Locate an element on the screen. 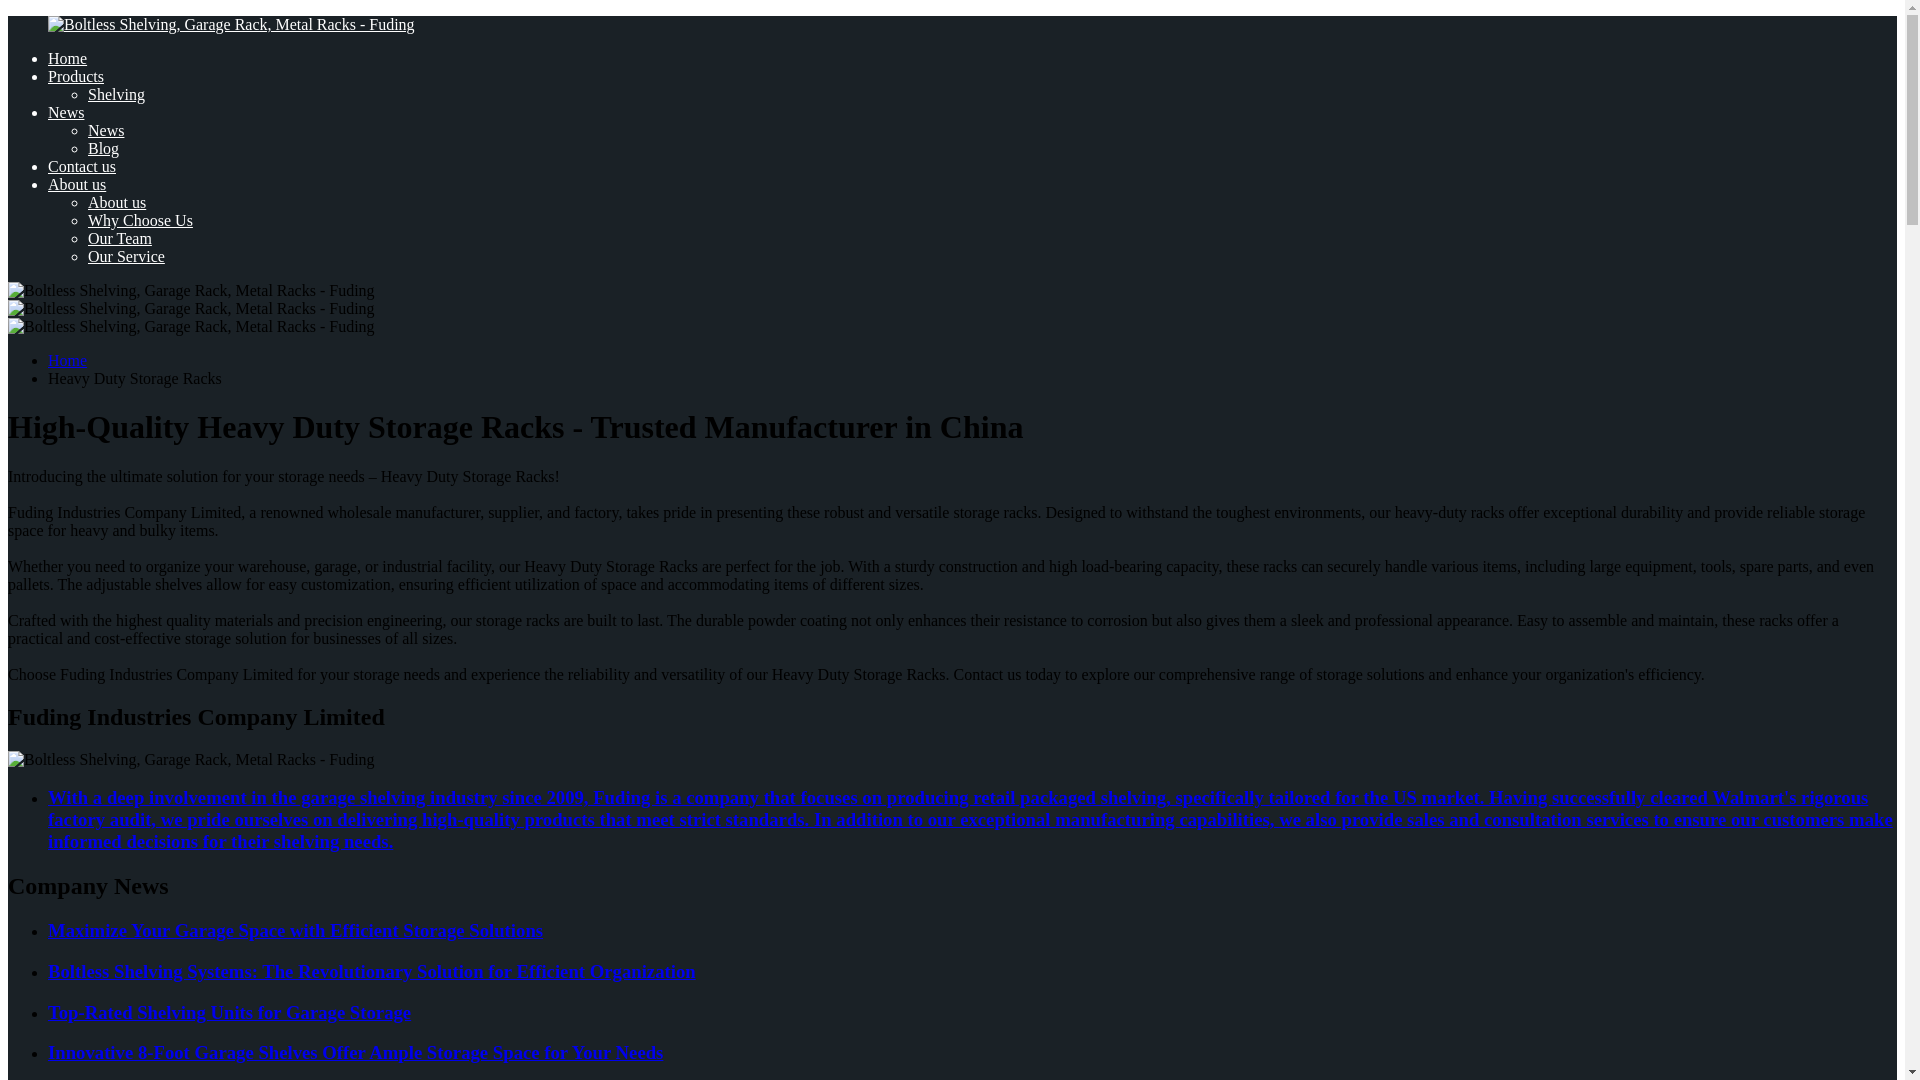 The image size is (1920, 1080). Home is located at coordinates (67, 58).